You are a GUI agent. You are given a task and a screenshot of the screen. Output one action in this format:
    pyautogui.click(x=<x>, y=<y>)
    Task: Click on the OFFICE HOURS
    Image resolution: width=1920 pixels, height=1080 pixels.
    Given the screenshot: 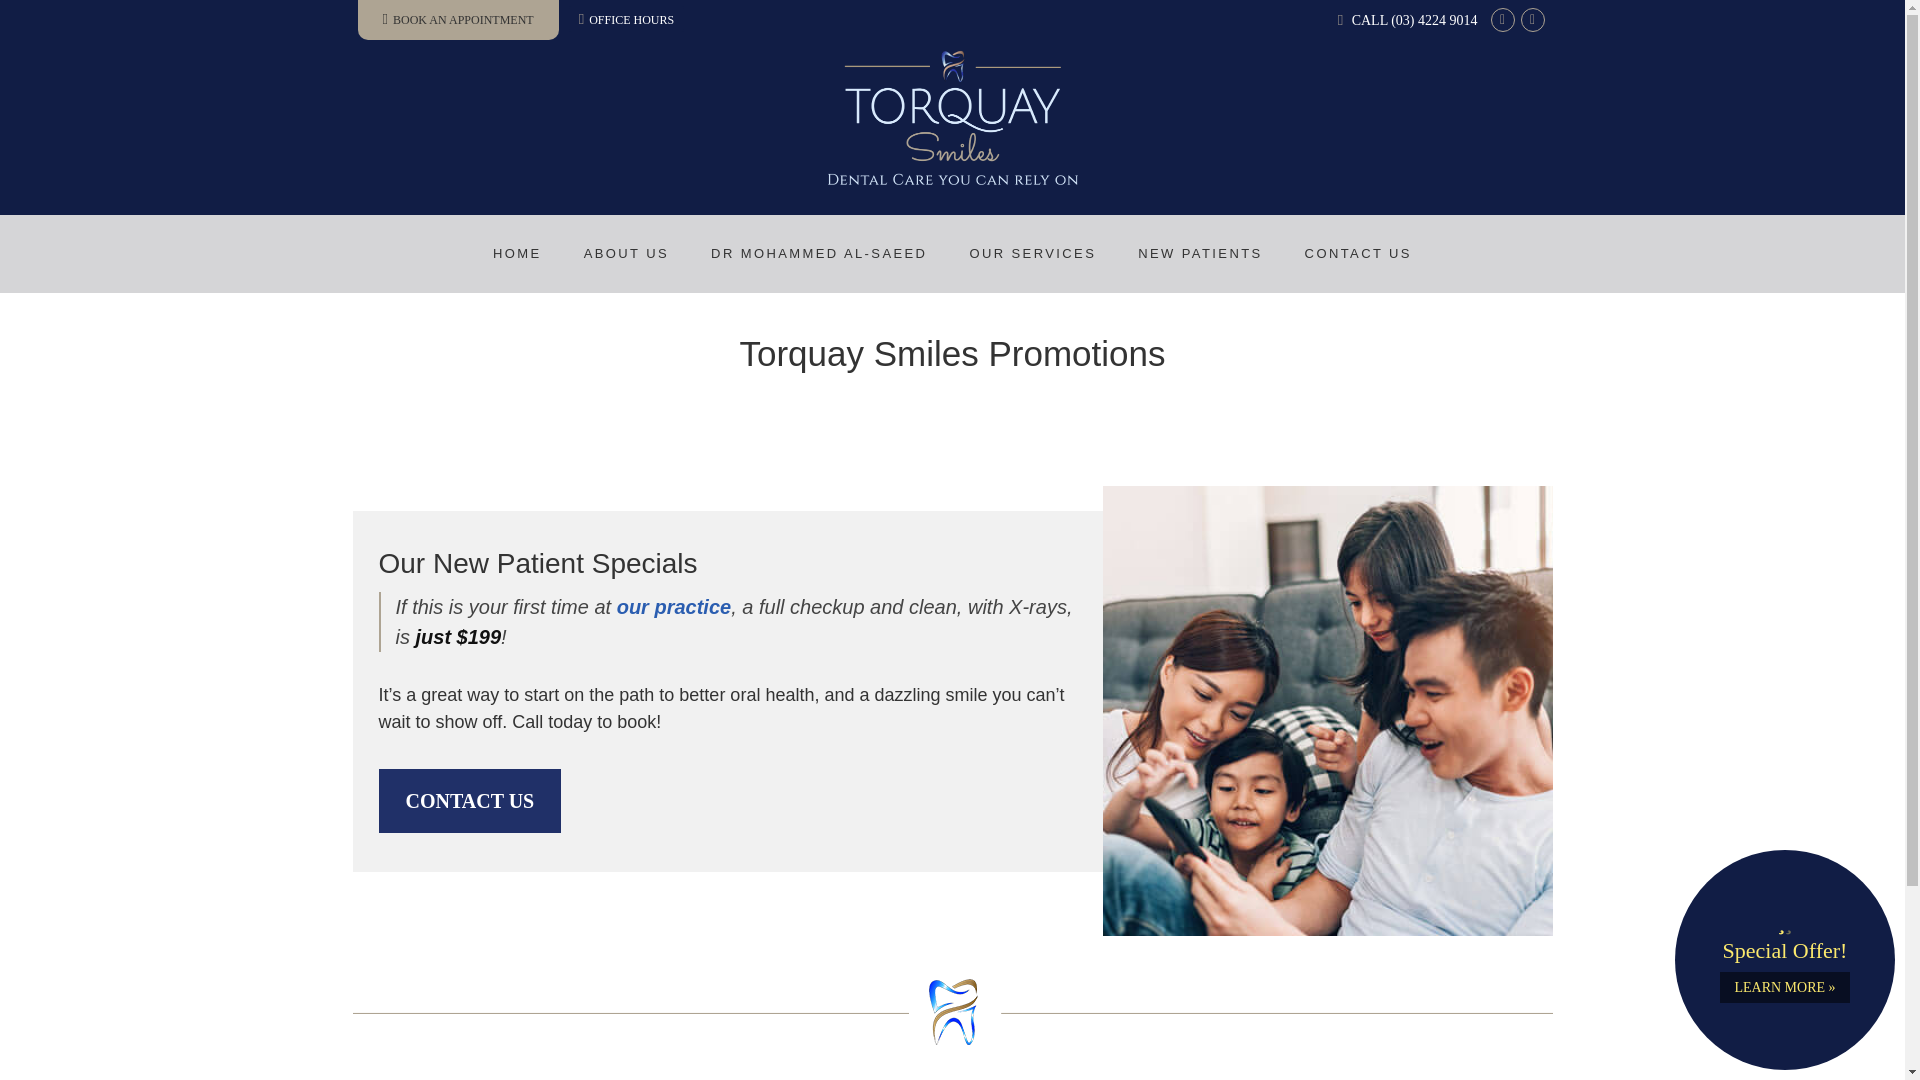 What is the action you would take?
    pyautogui.click(x=626, y=19)
    